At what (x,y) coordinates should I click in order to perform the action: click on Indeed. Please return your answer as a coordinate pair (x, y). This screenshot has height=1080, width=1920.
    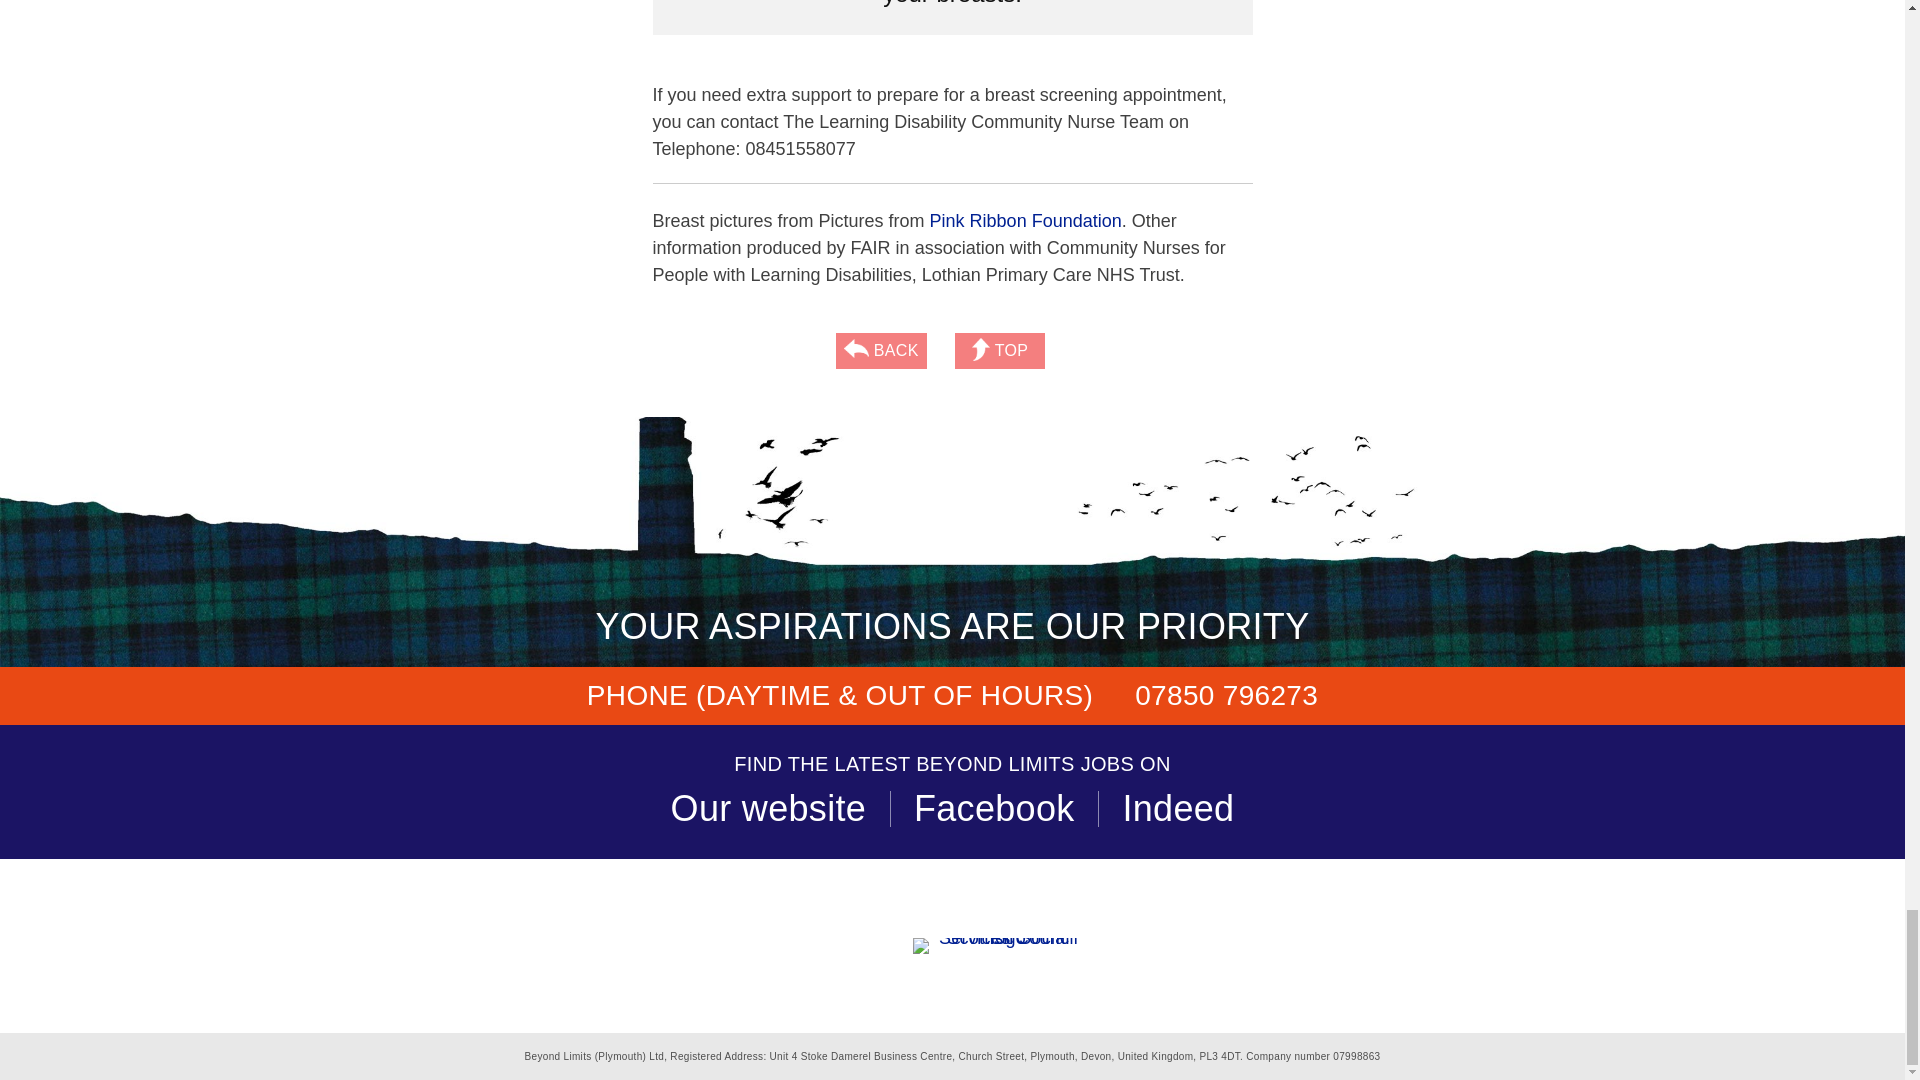
    Looking at the image, I should click on (1178, 808).